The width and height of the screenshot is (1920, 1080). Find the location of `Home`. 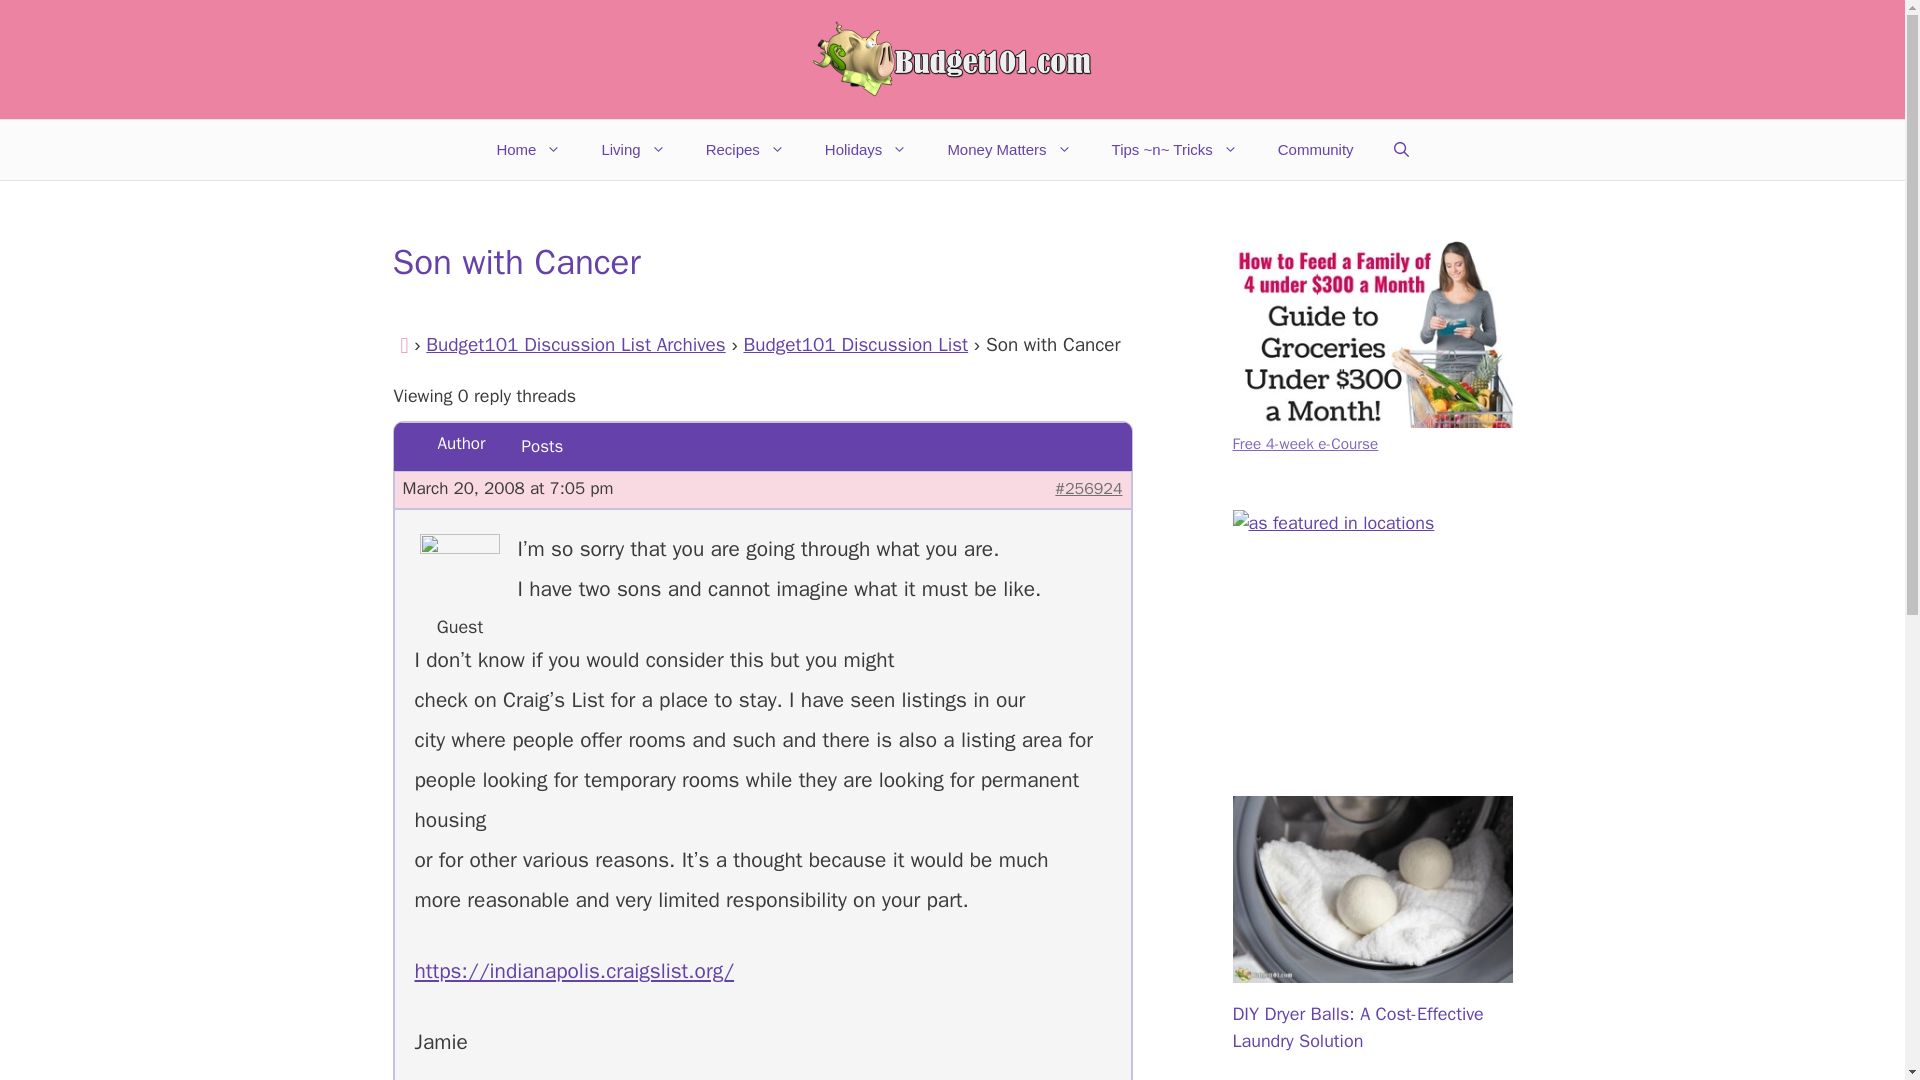

Home is located at coordinates (528, 150).